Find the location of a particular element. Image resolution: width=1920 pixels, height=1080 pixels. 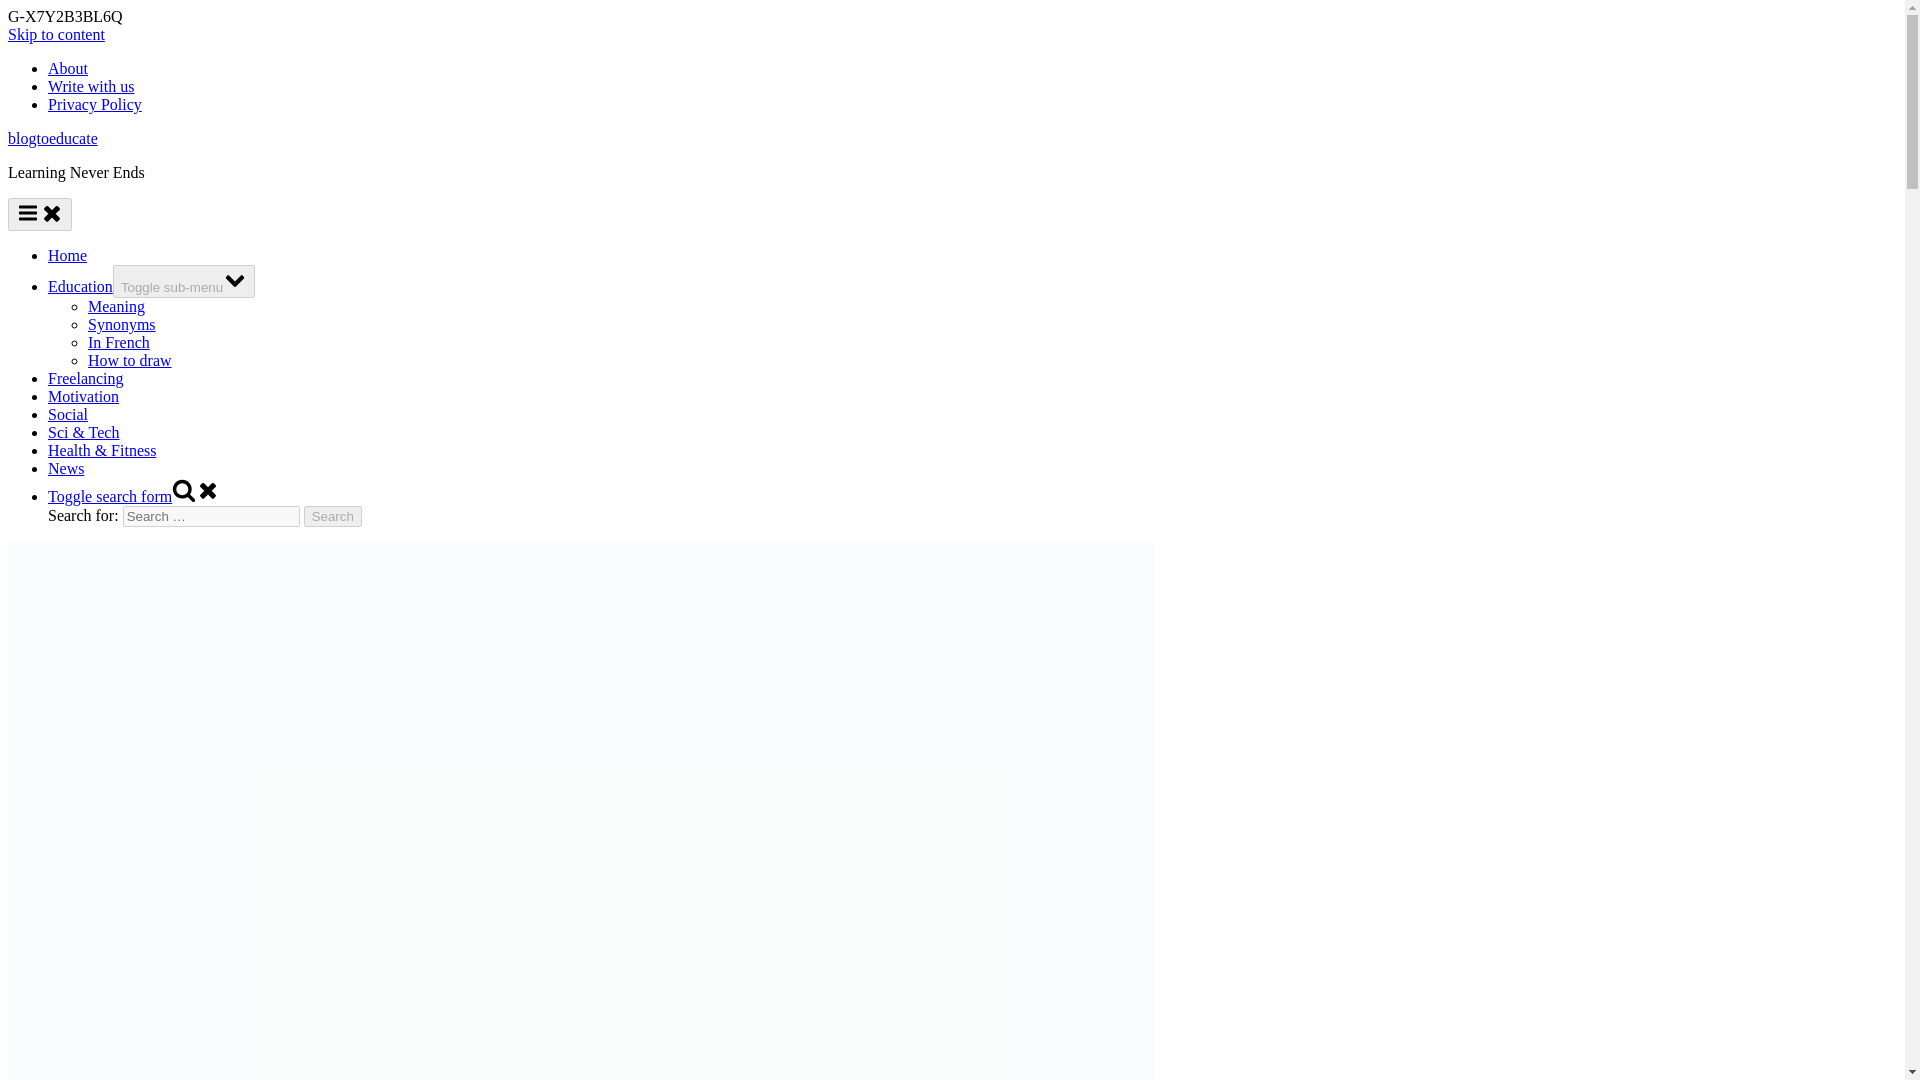

About is located at coordinates (68, 68).